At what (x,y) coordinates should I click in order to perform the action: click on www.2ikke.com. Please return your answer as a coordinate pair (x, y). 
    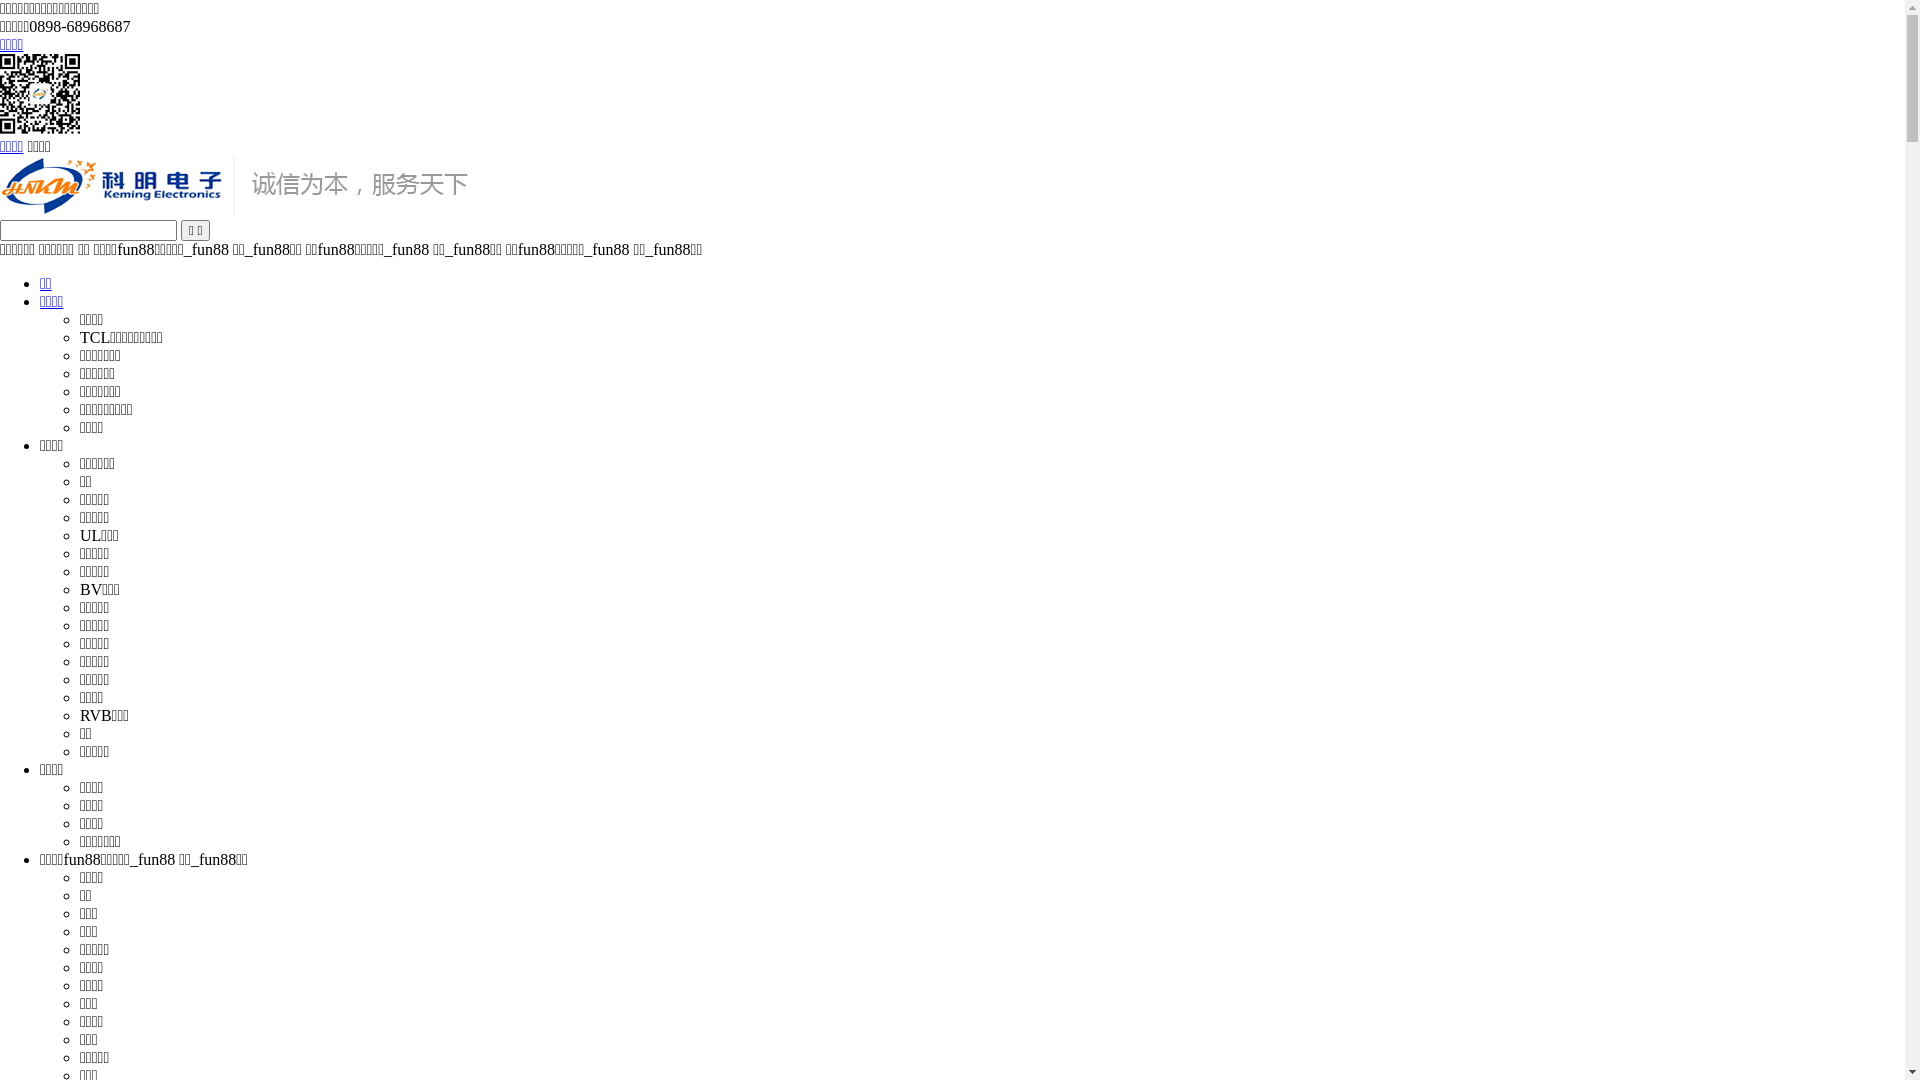
    Looking at the image, I should click on (236, 210).